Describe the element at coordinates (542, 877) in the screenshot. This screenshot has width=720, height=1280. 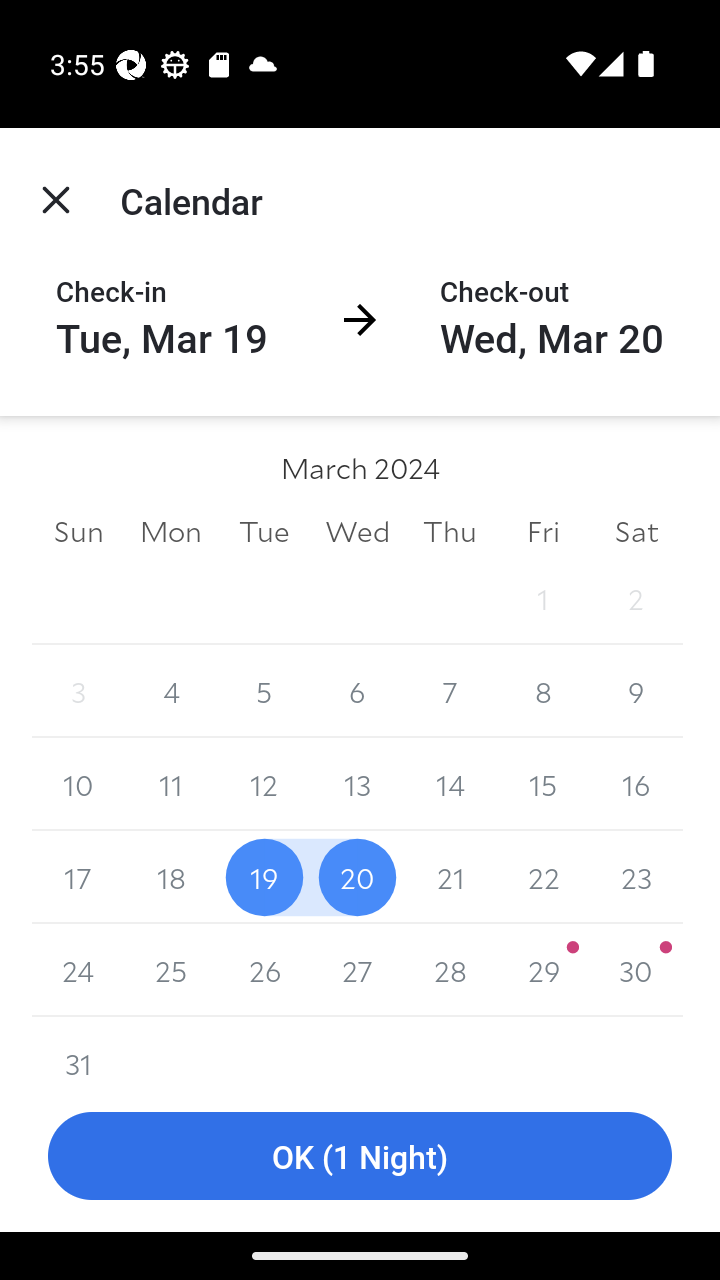
I see `22 22 March 2024` at that location.